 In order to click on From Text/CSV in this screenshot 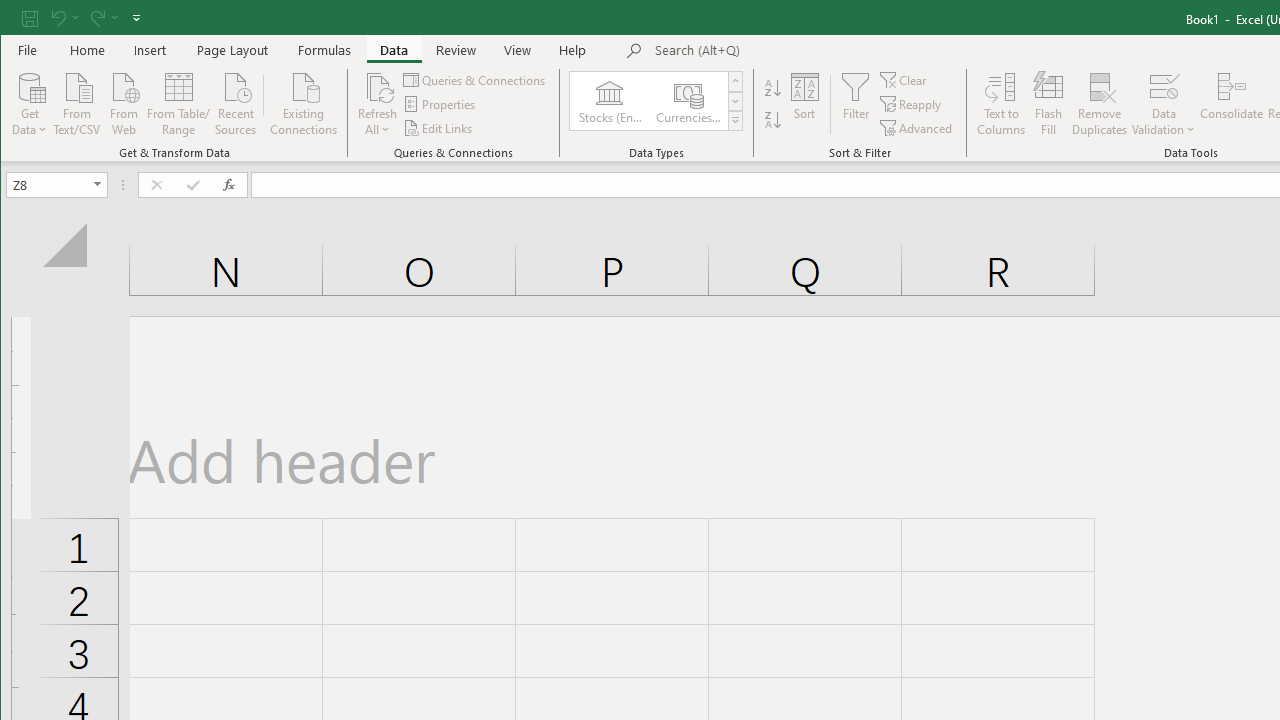, I will do `click(76, 102)`.